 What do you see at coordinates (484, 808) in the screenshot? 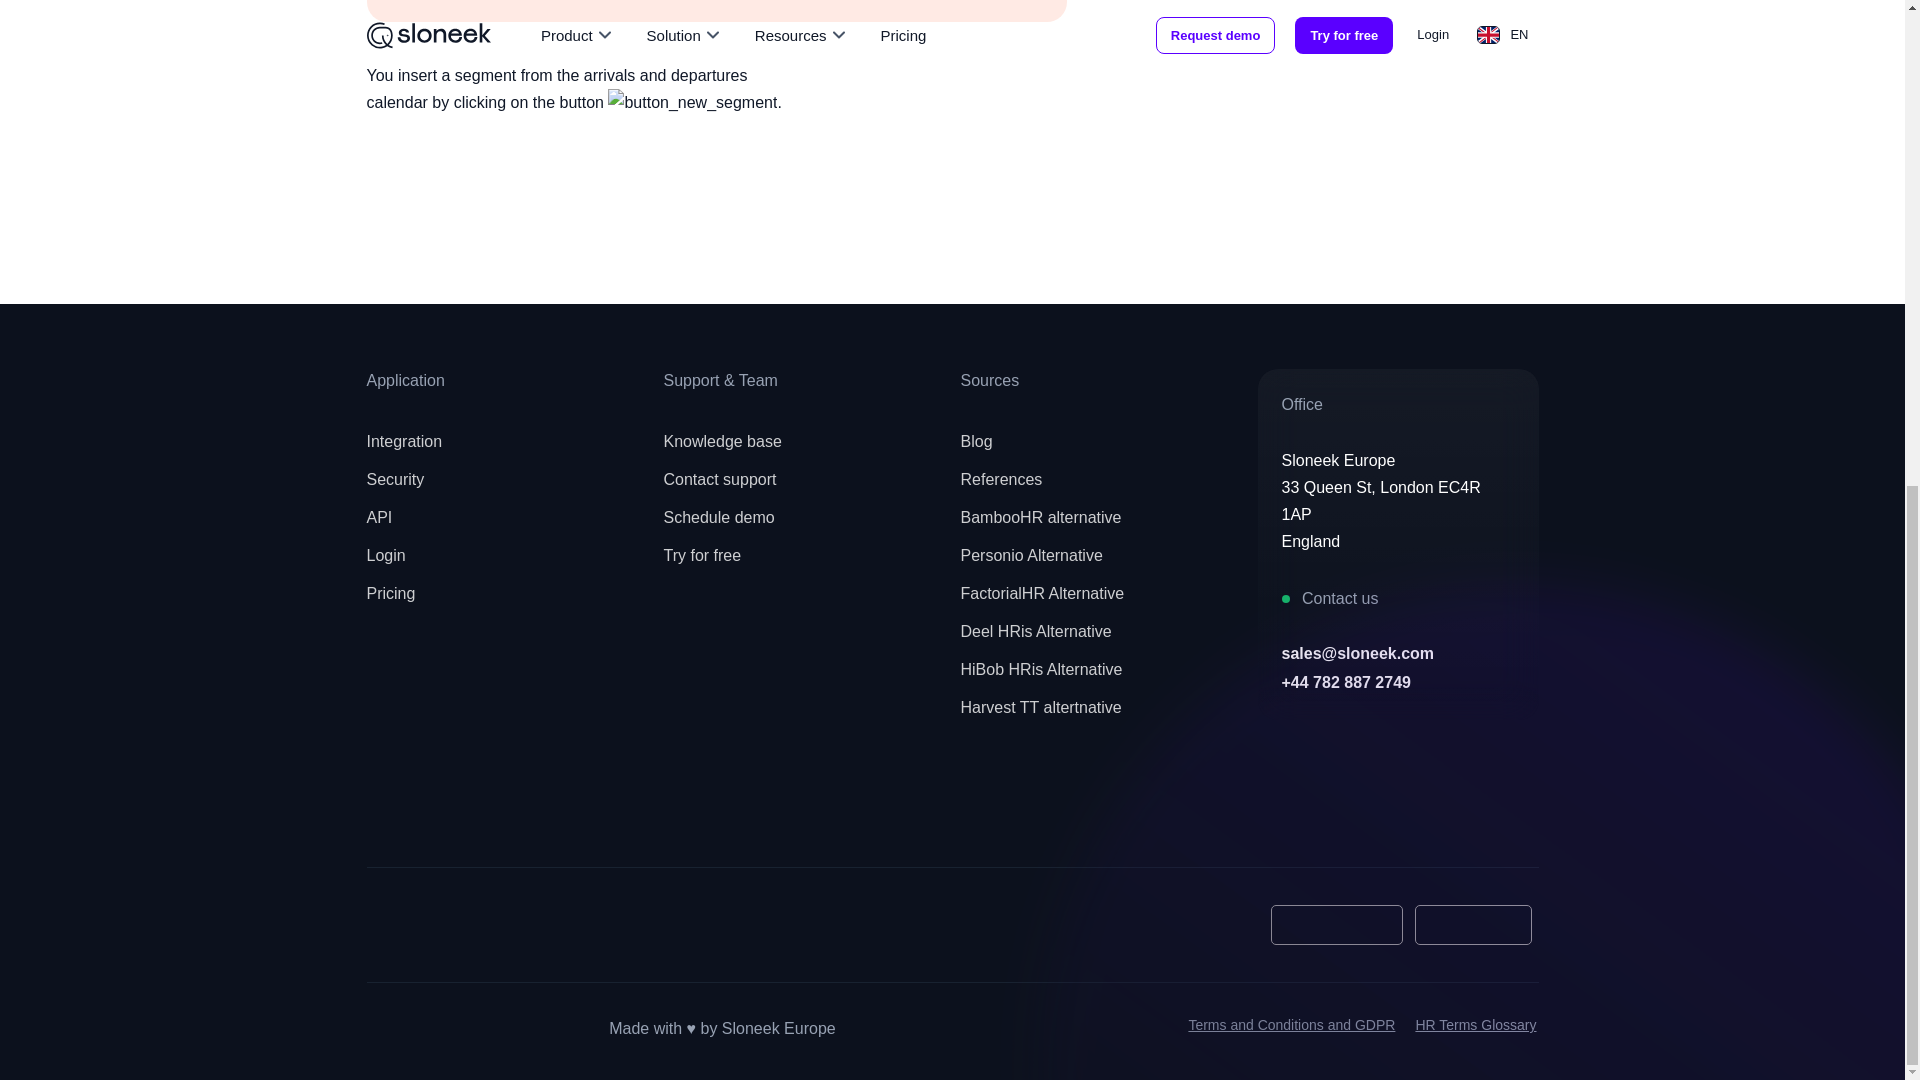
I see `youtube` at bounding box center [484, 808].